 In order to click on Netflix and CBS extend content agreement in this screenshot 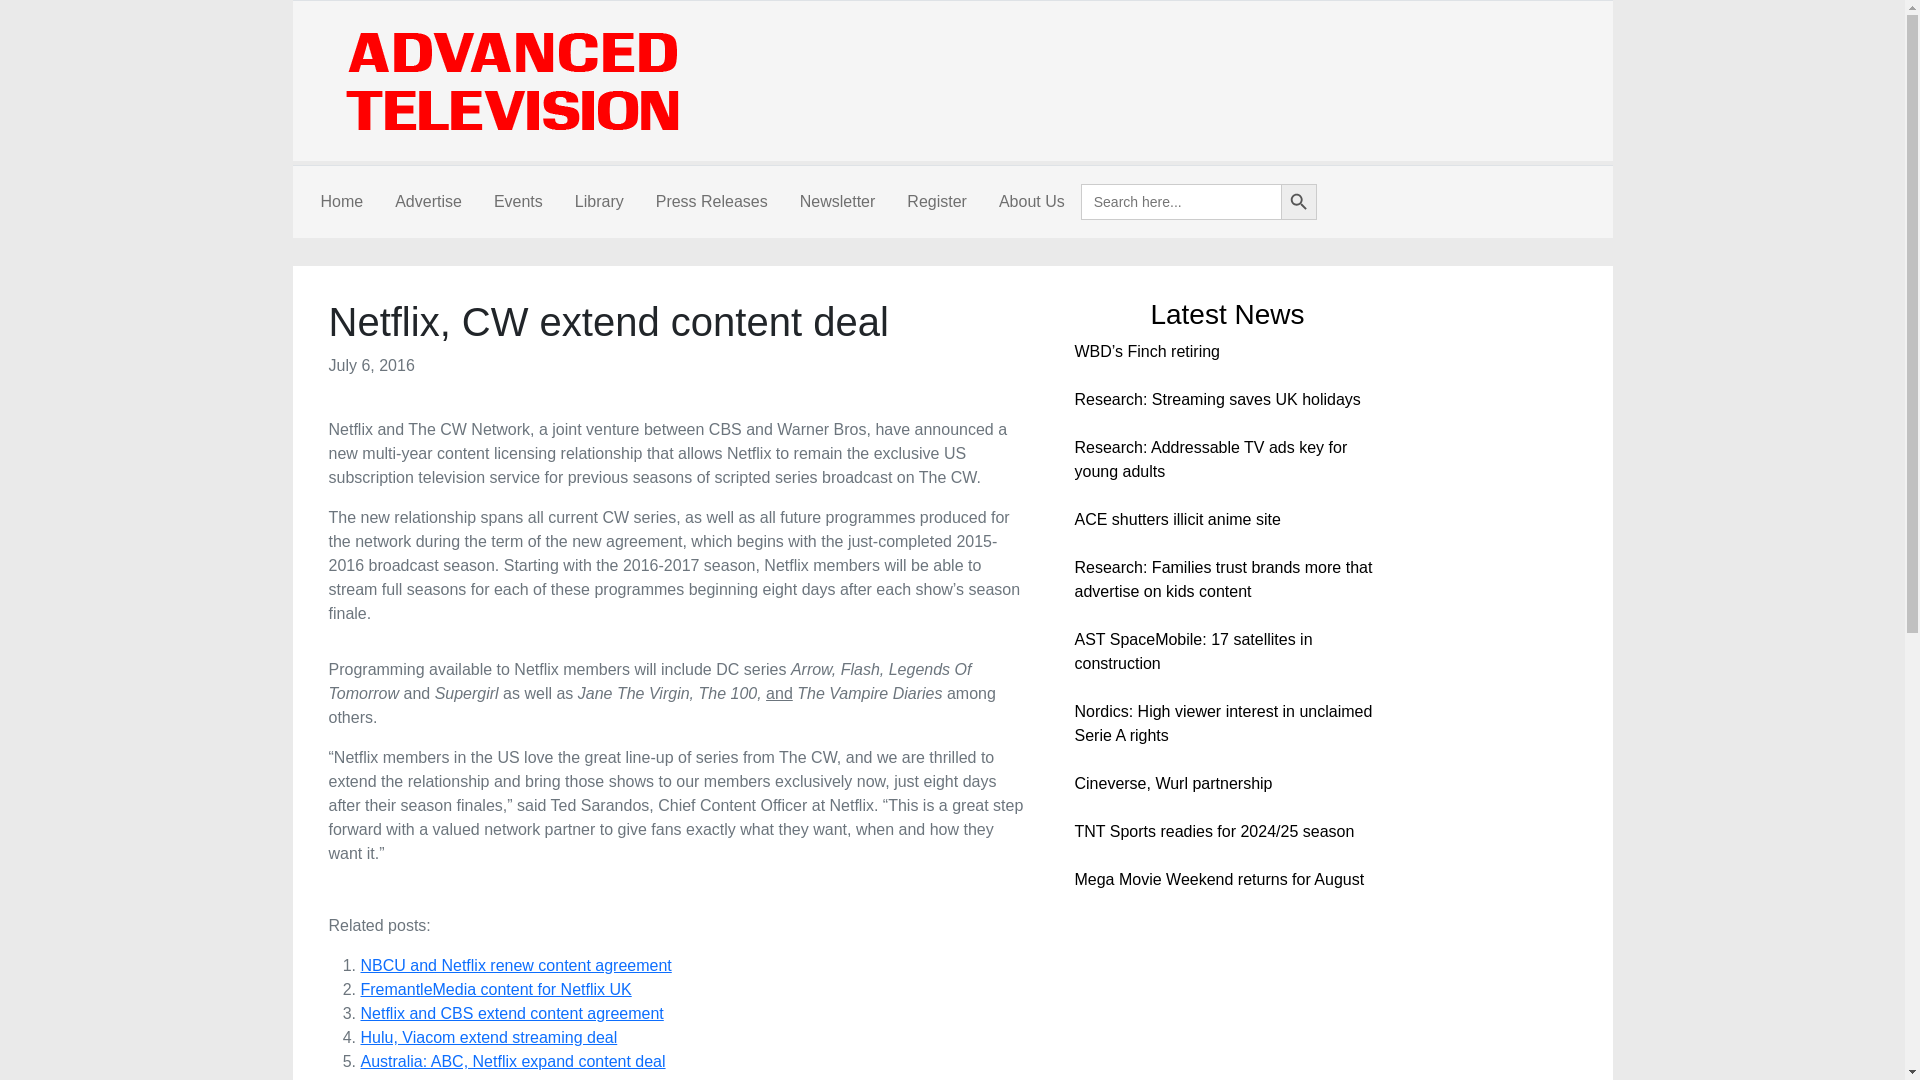, I will do `click(511, 1013)`.